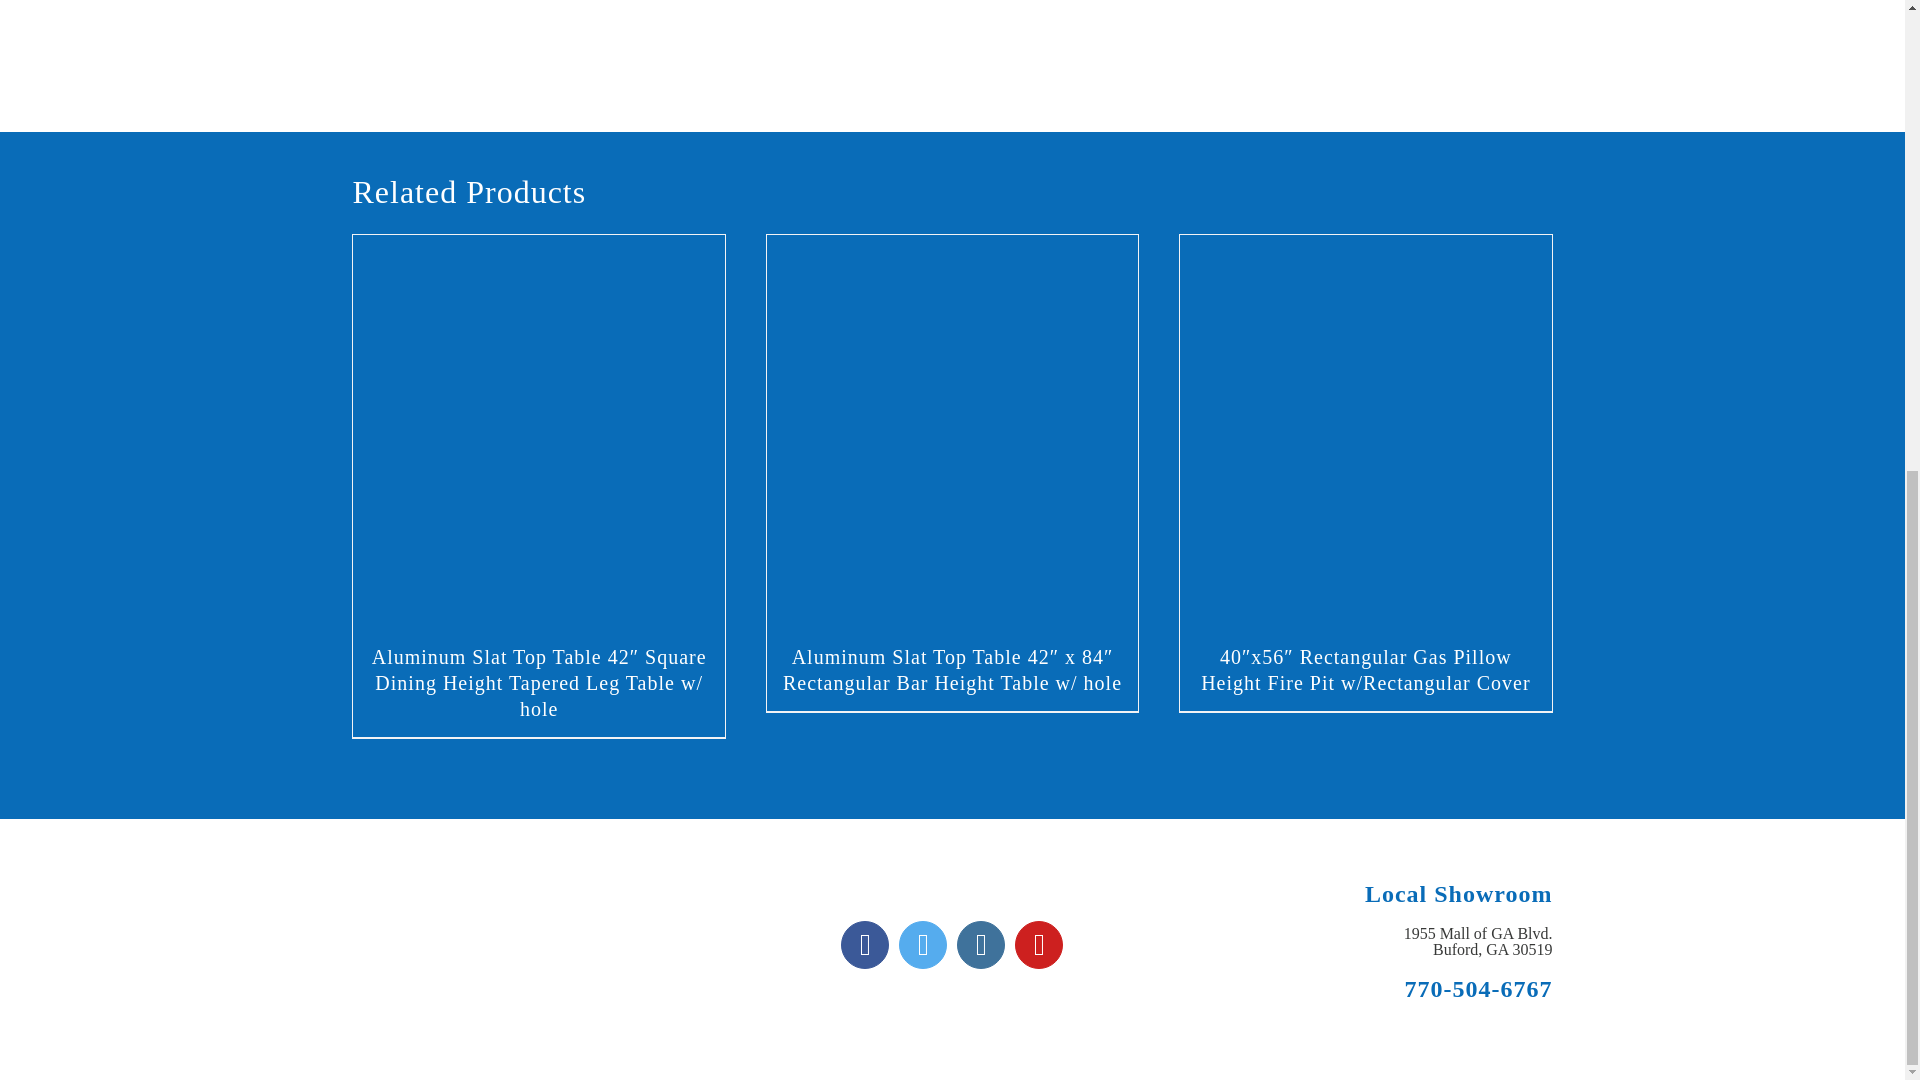 This screenshot has height=1080, width=1920. Describe the element at coordinates (1039, 944) in the screenshot. I see `YouTube` at that location.